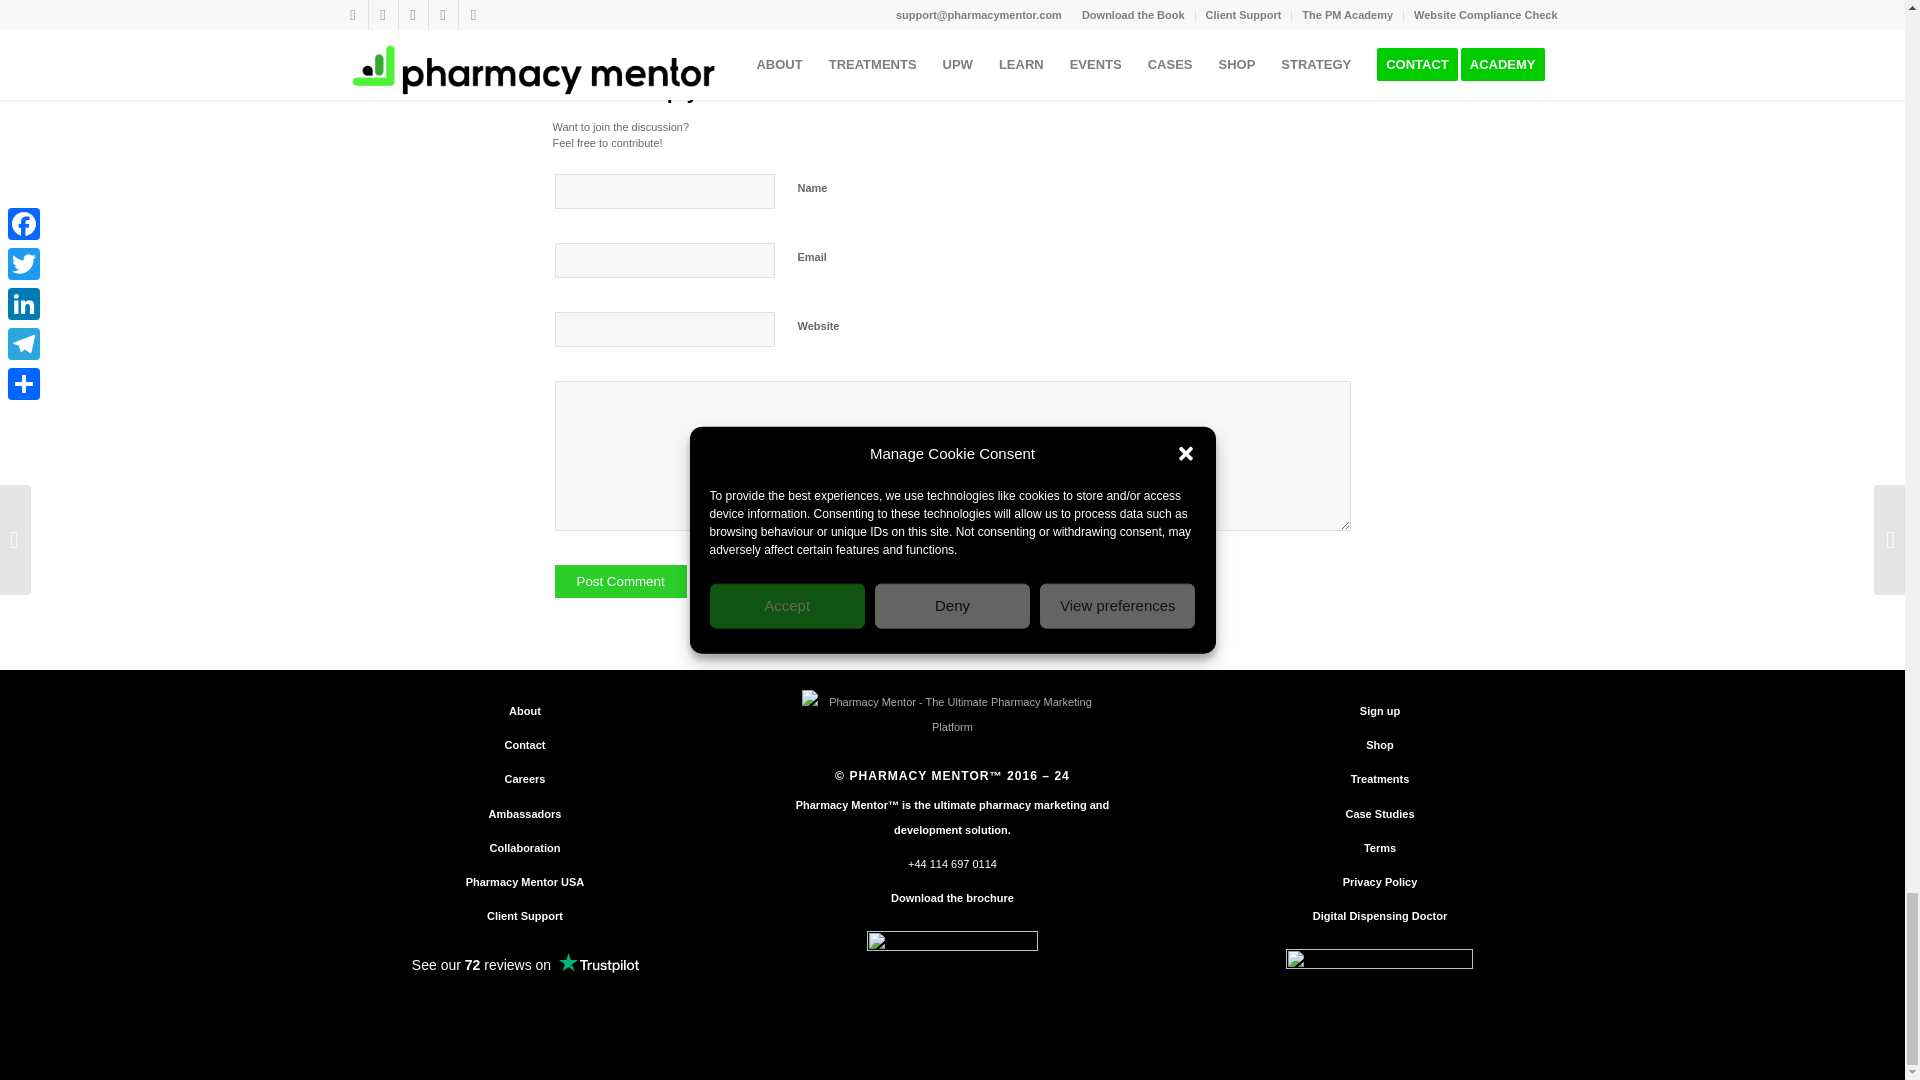 The image size is (1920, 1080). What do you see at coordinates (620, 581) in the screenshot?
I see `Post Comment` at bounding box center [620, 581].